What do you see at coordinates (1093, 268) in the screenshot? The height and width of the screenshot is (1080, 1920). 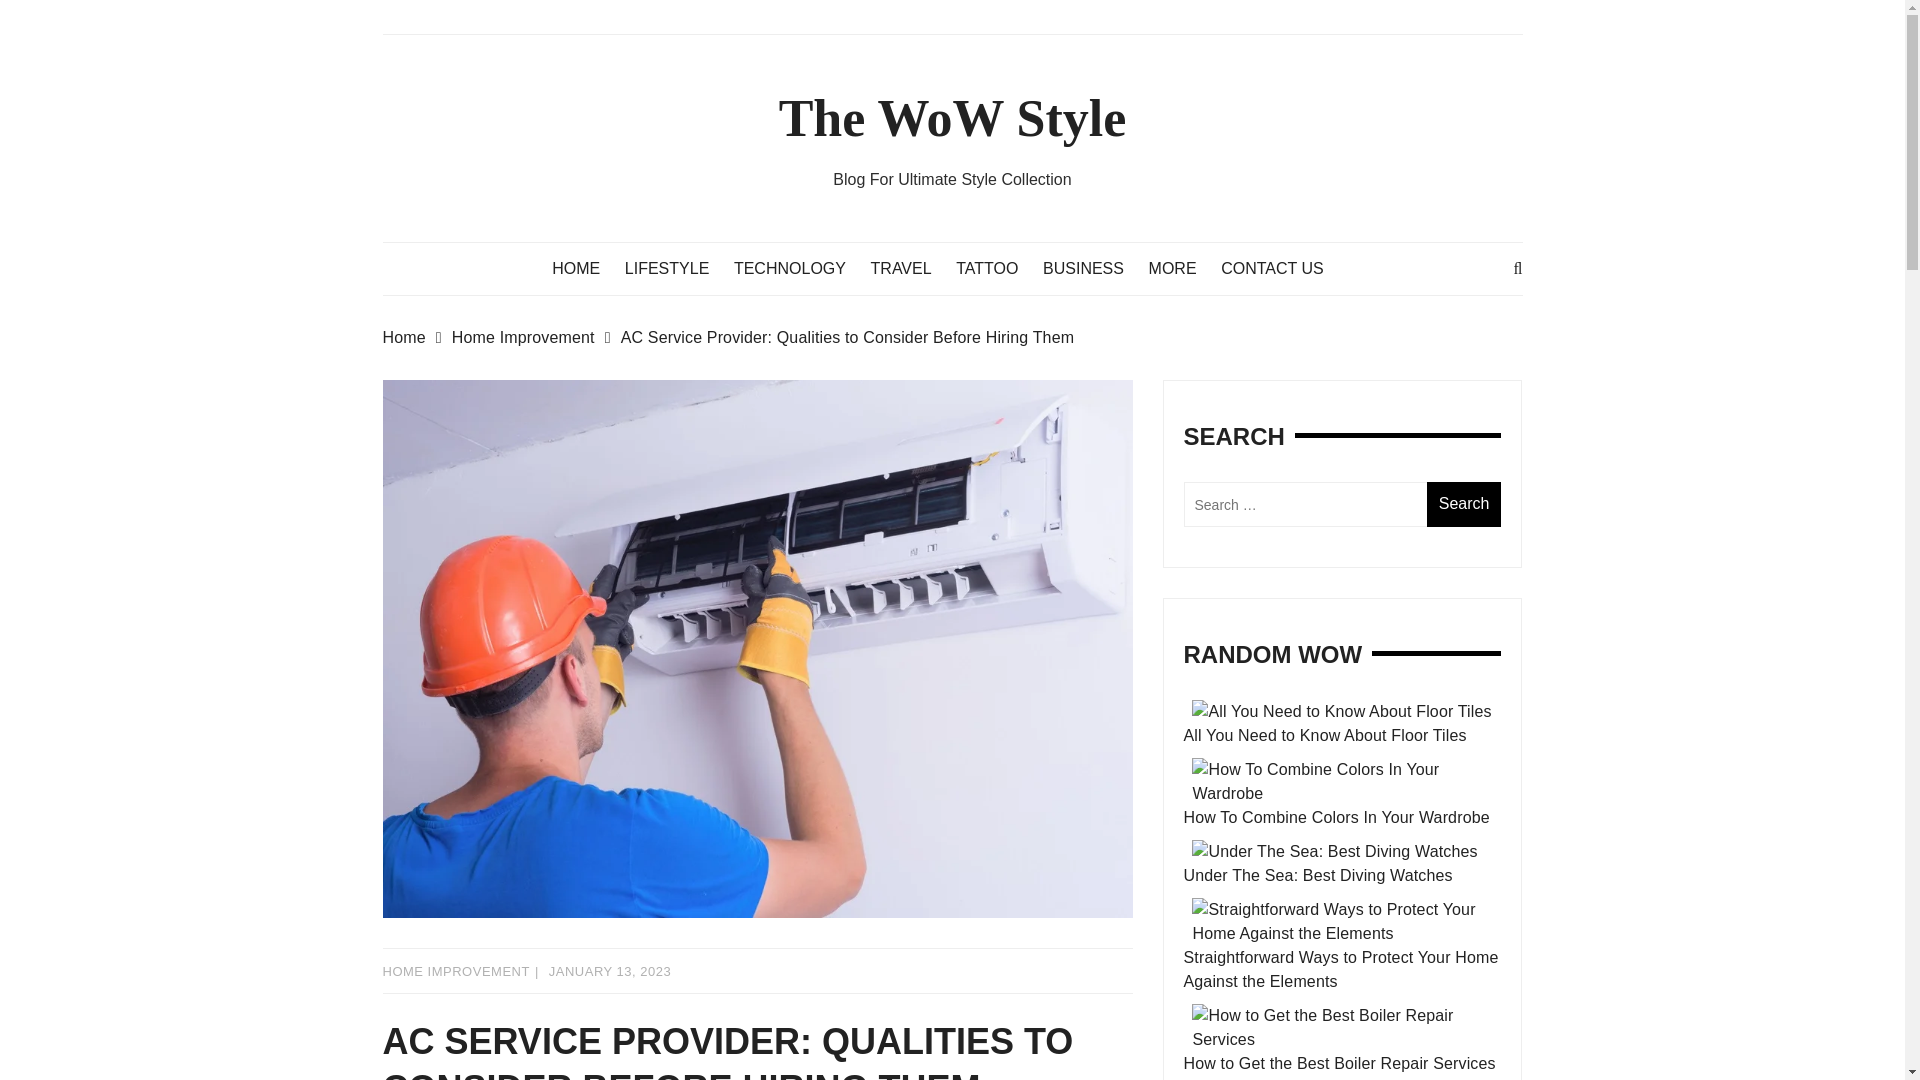 I see `BUSINESS` at bounding box center [1093, 268].